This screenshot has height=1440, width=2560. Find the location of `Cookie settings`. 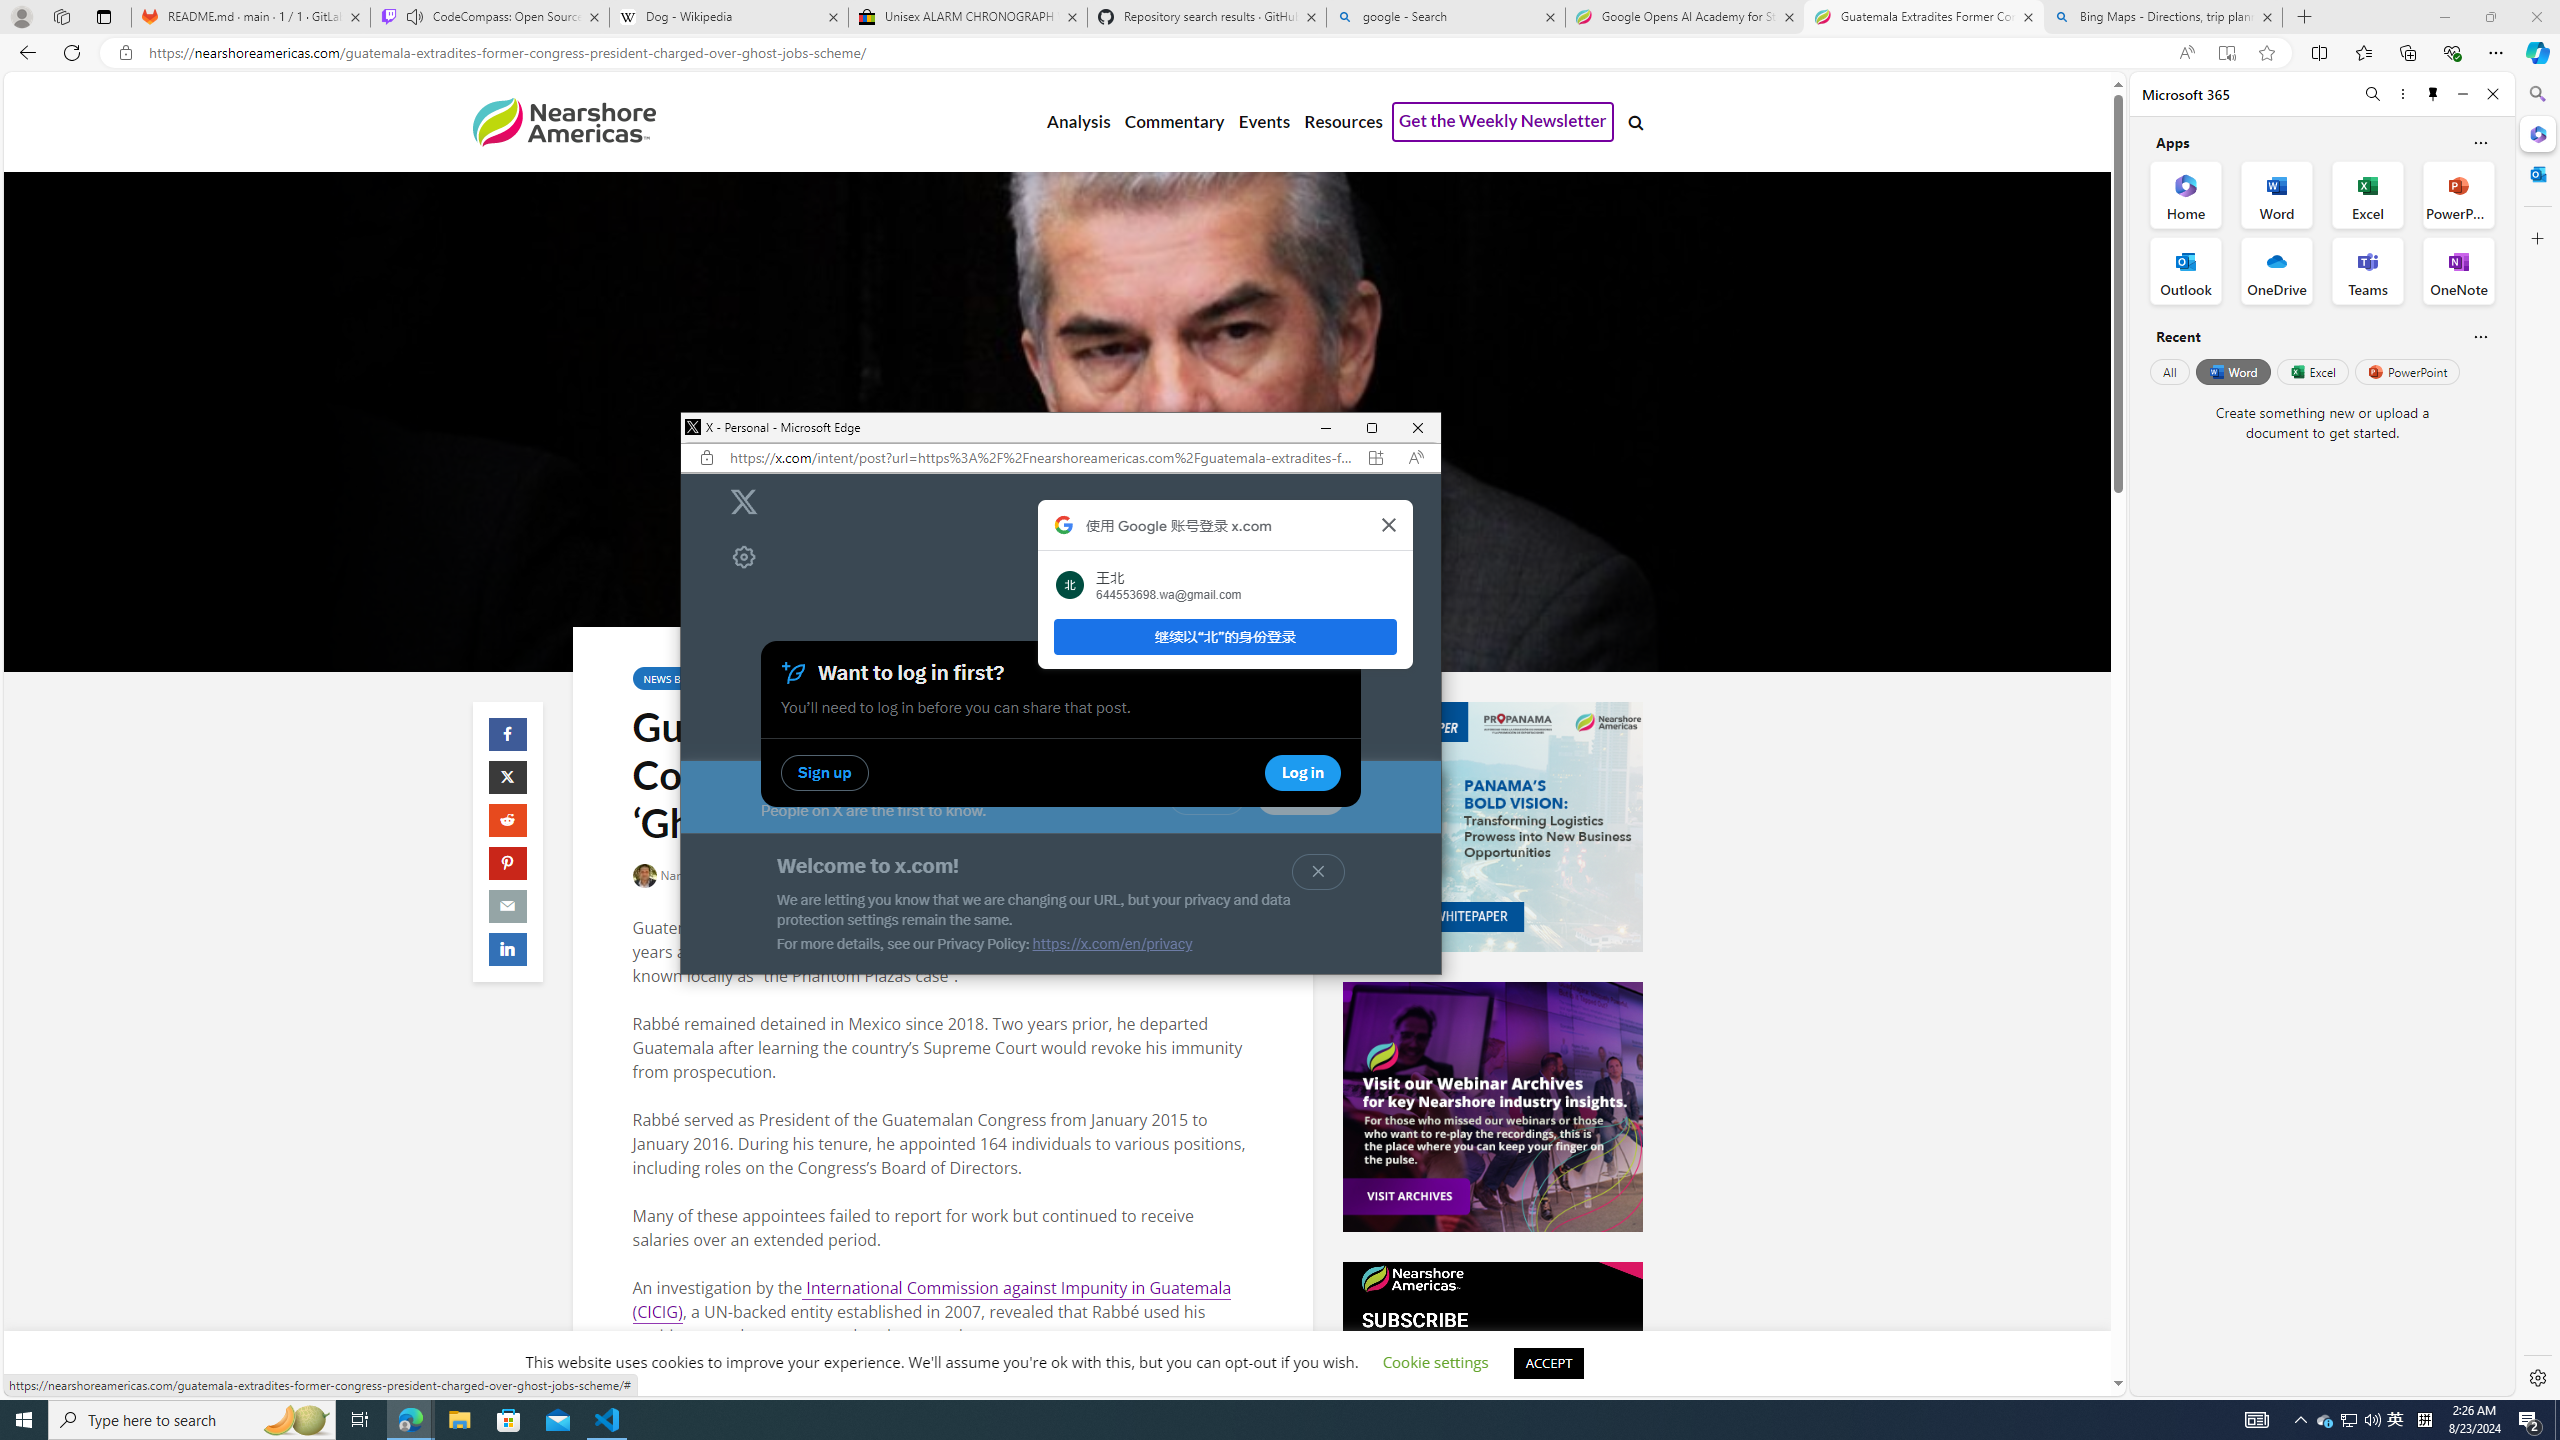

Cookie settings is located at coordinates (1436, 1362).